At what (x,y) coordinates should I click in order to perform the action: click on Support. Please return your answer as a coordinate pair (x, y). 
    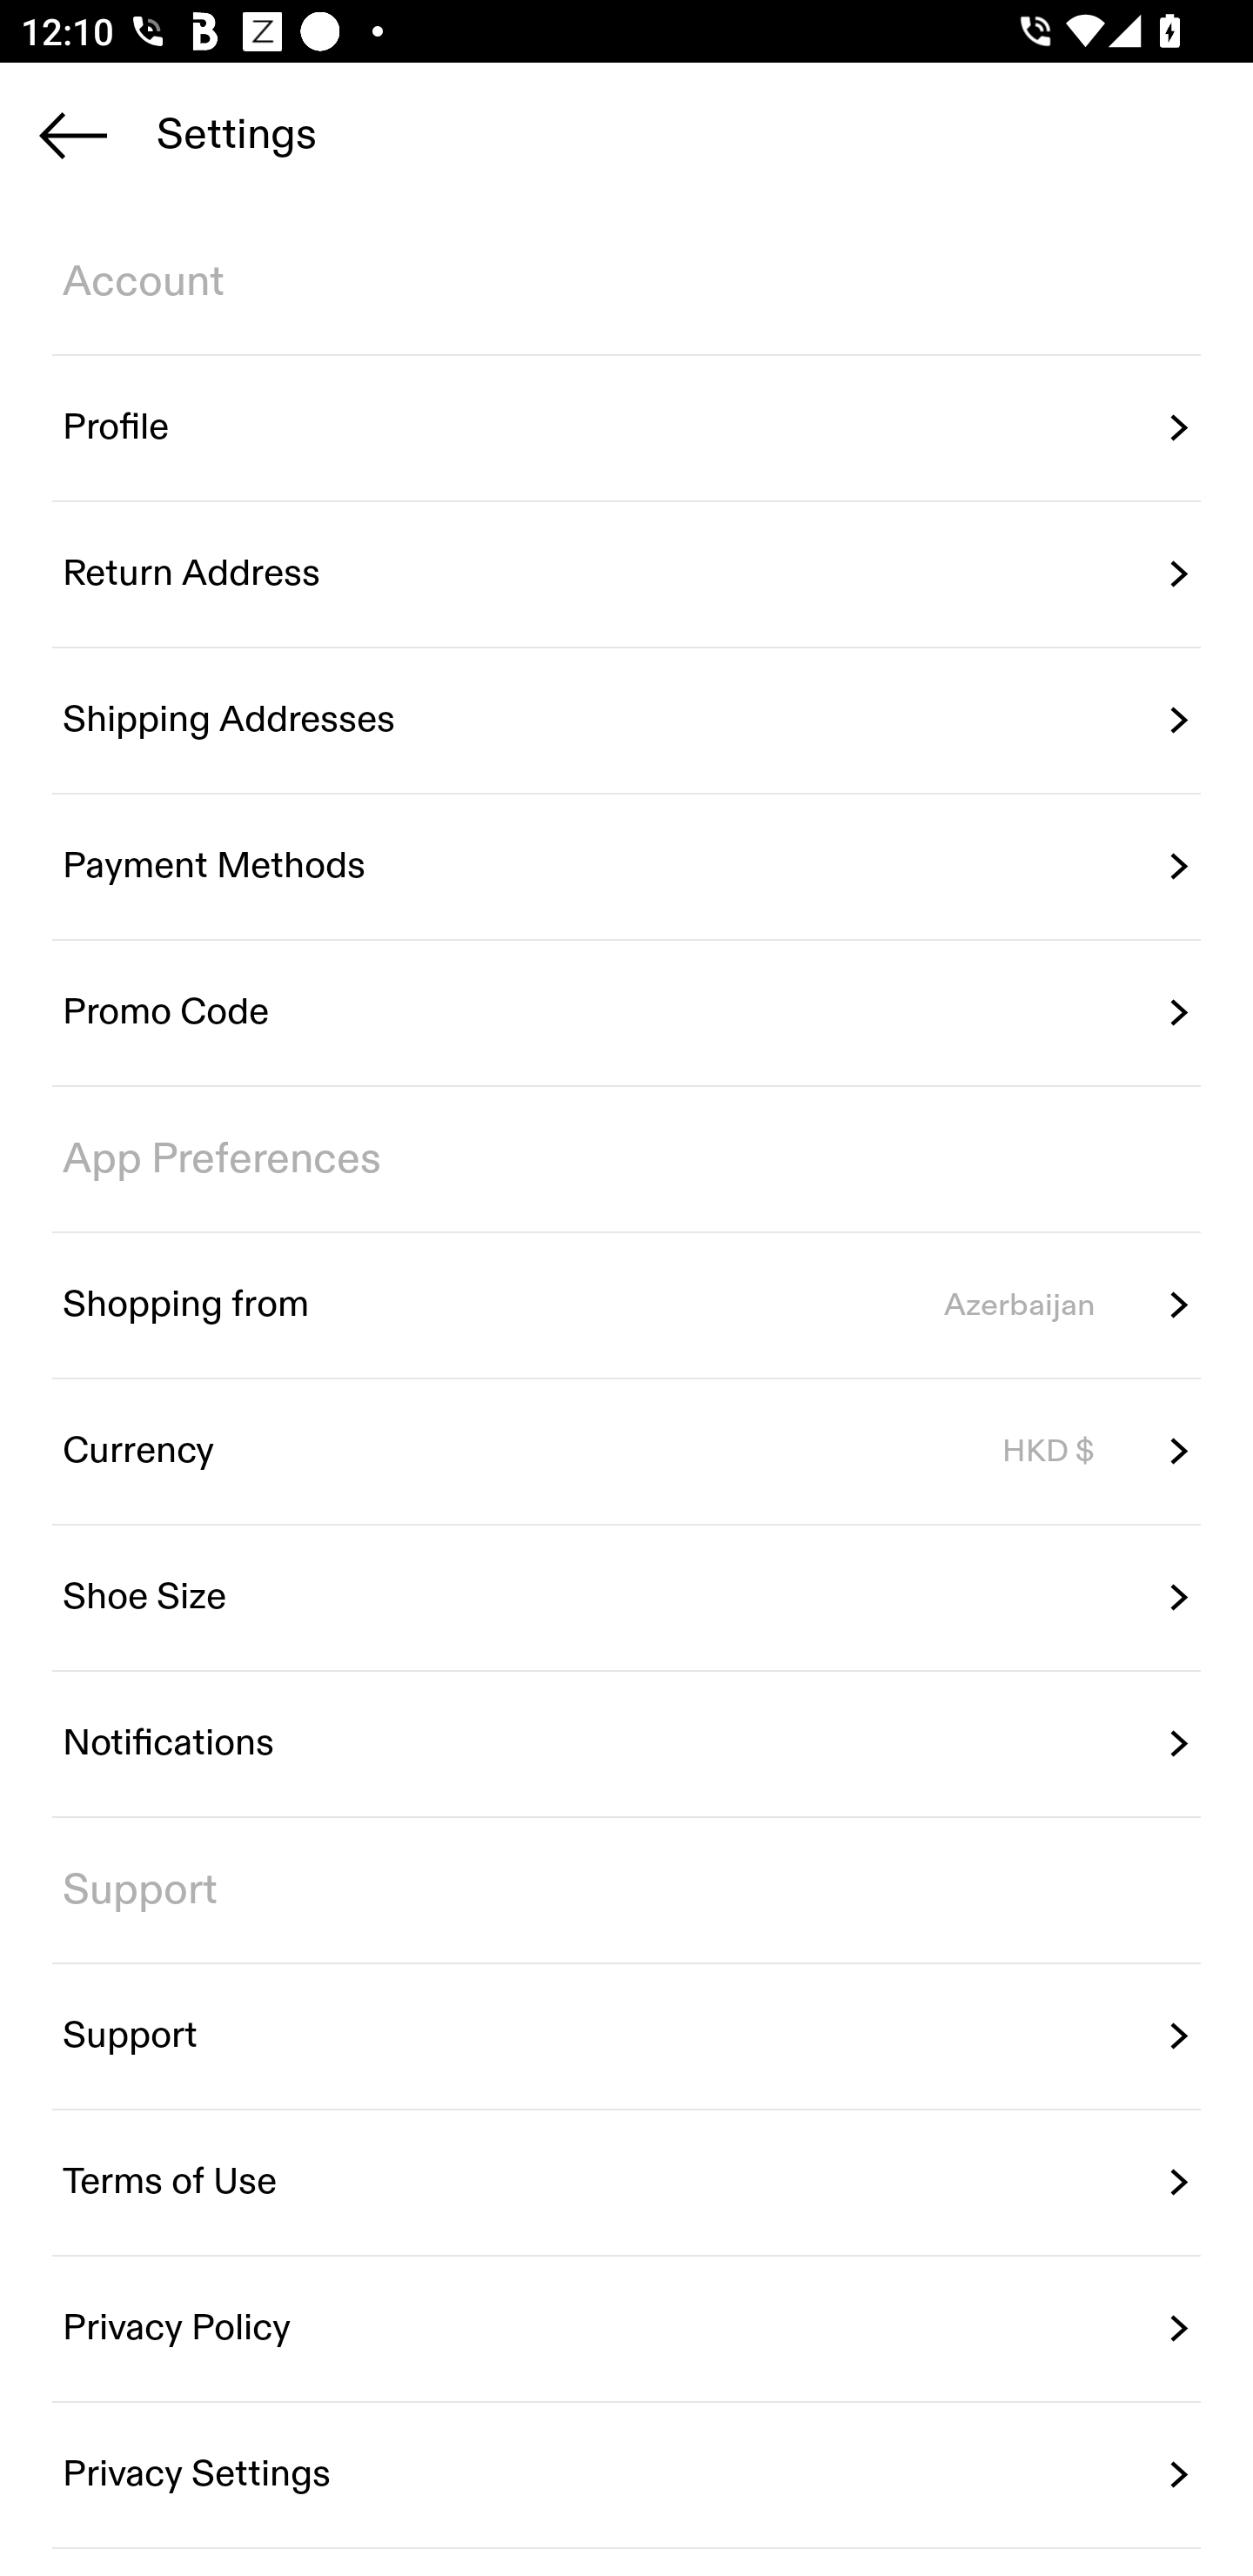
    Looking at the image, I should click on (626, 2036).